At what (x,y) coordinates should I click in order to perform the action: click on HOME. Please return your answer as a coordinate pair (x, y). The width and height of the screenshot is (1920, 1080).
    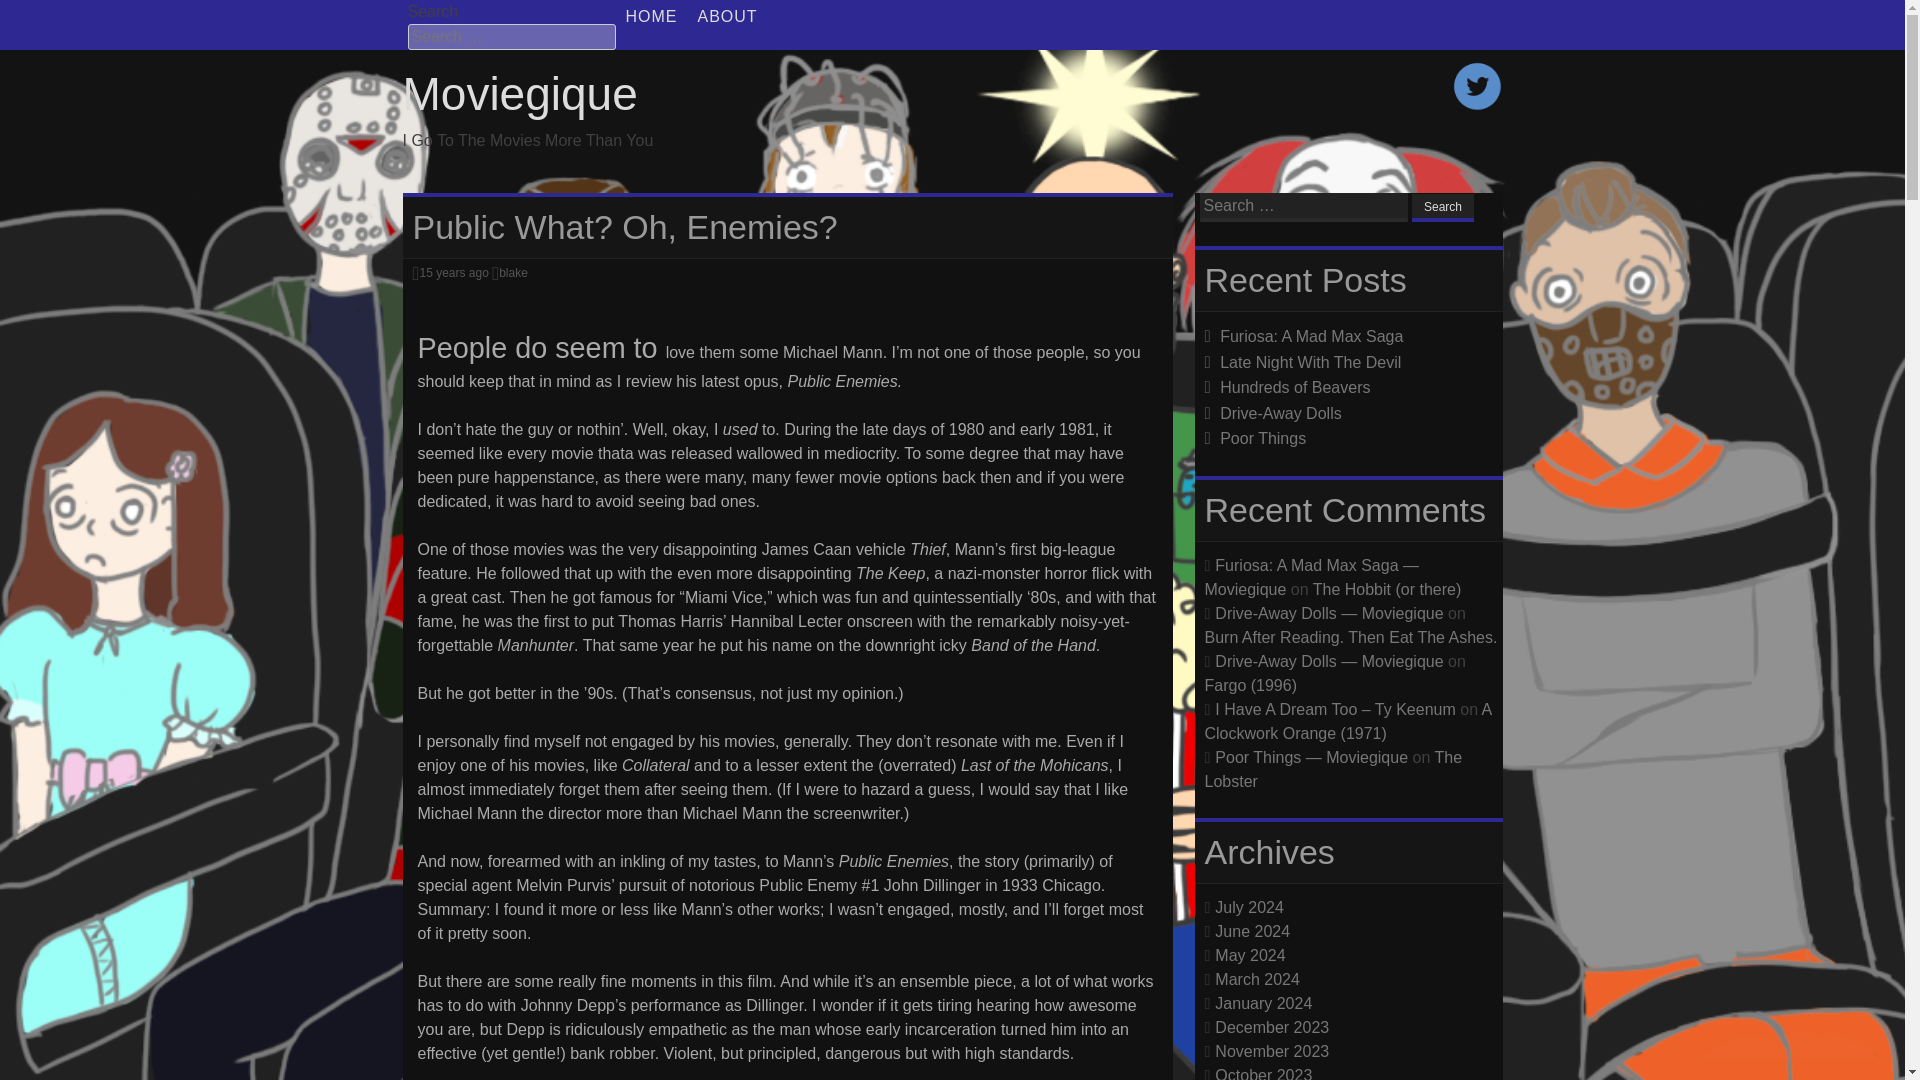
    Looking at the image, I should click on (652, 16).